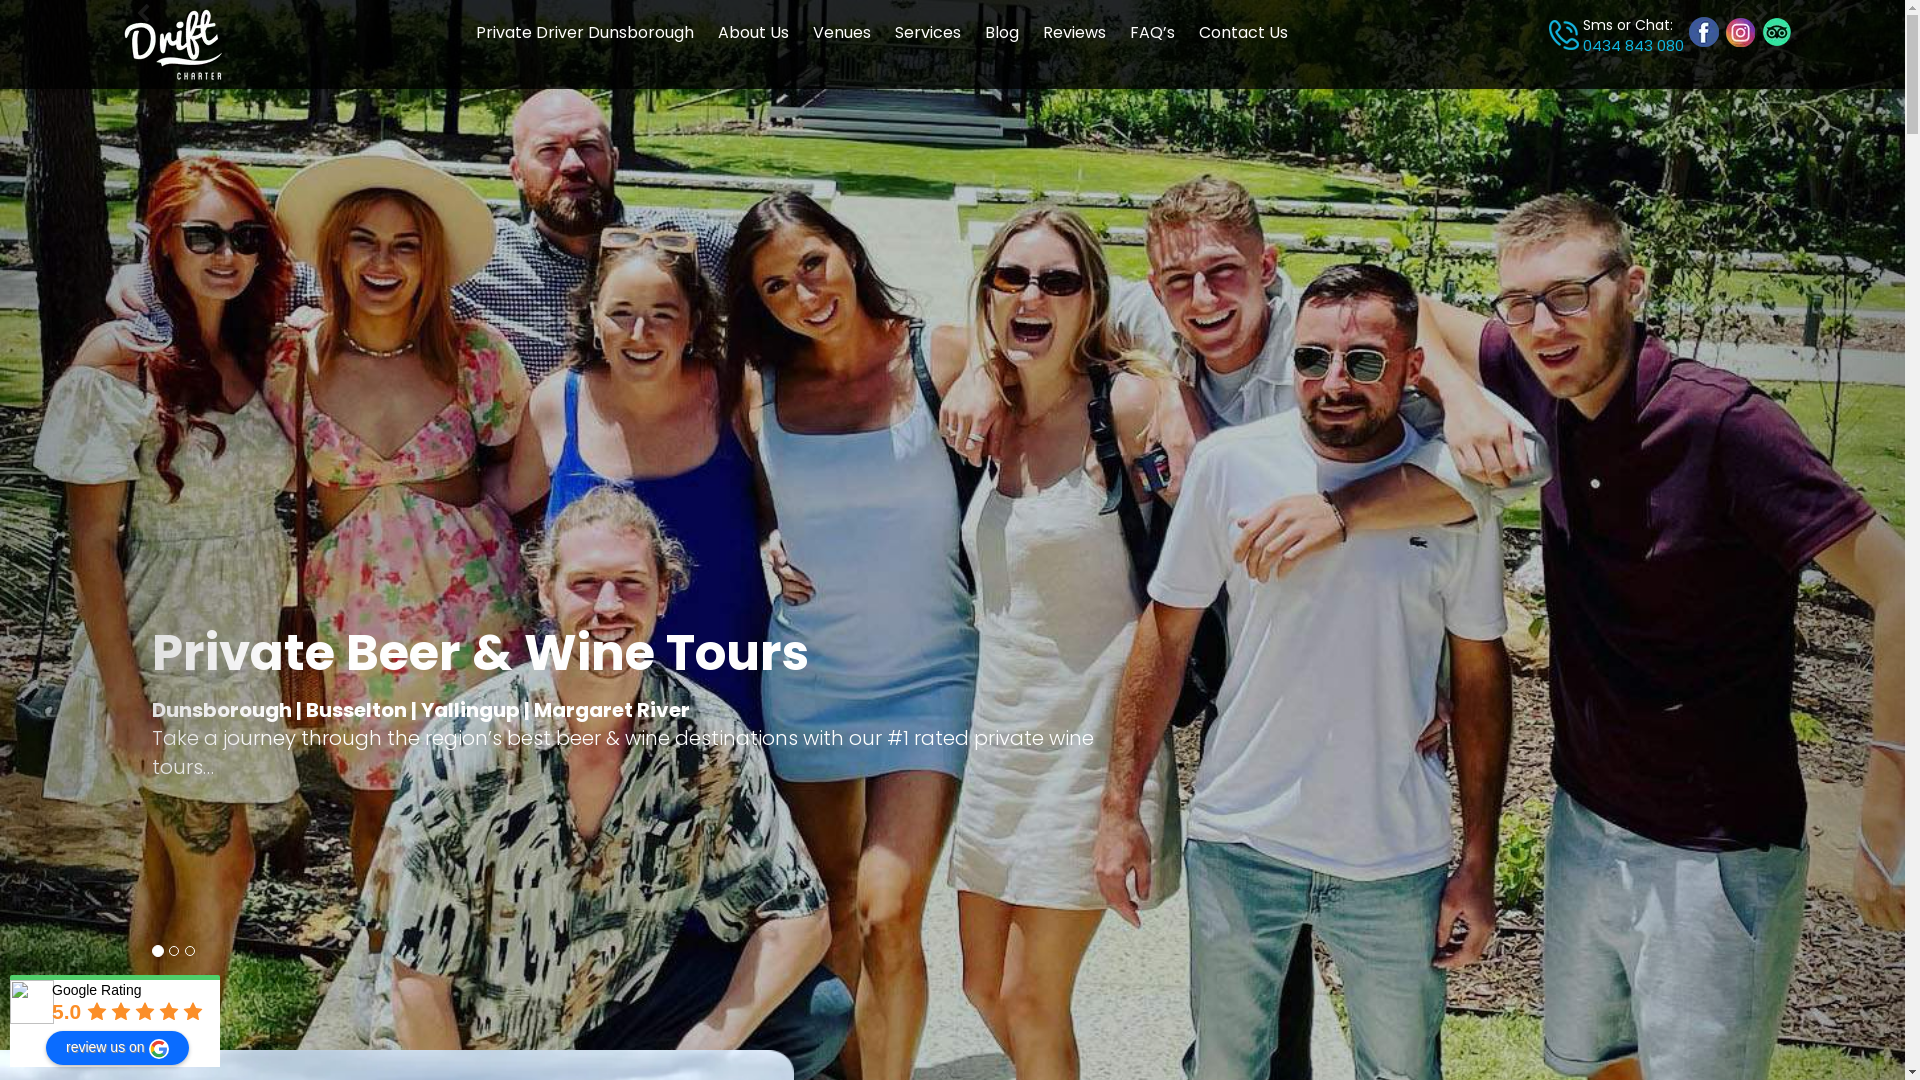 This screenshot has height=1080, width=1920. What do you see at coordinates (115, 1002) in the screenshot?
I see `Google Rating
5.0
review us on` at bounding box center [115, 1002].